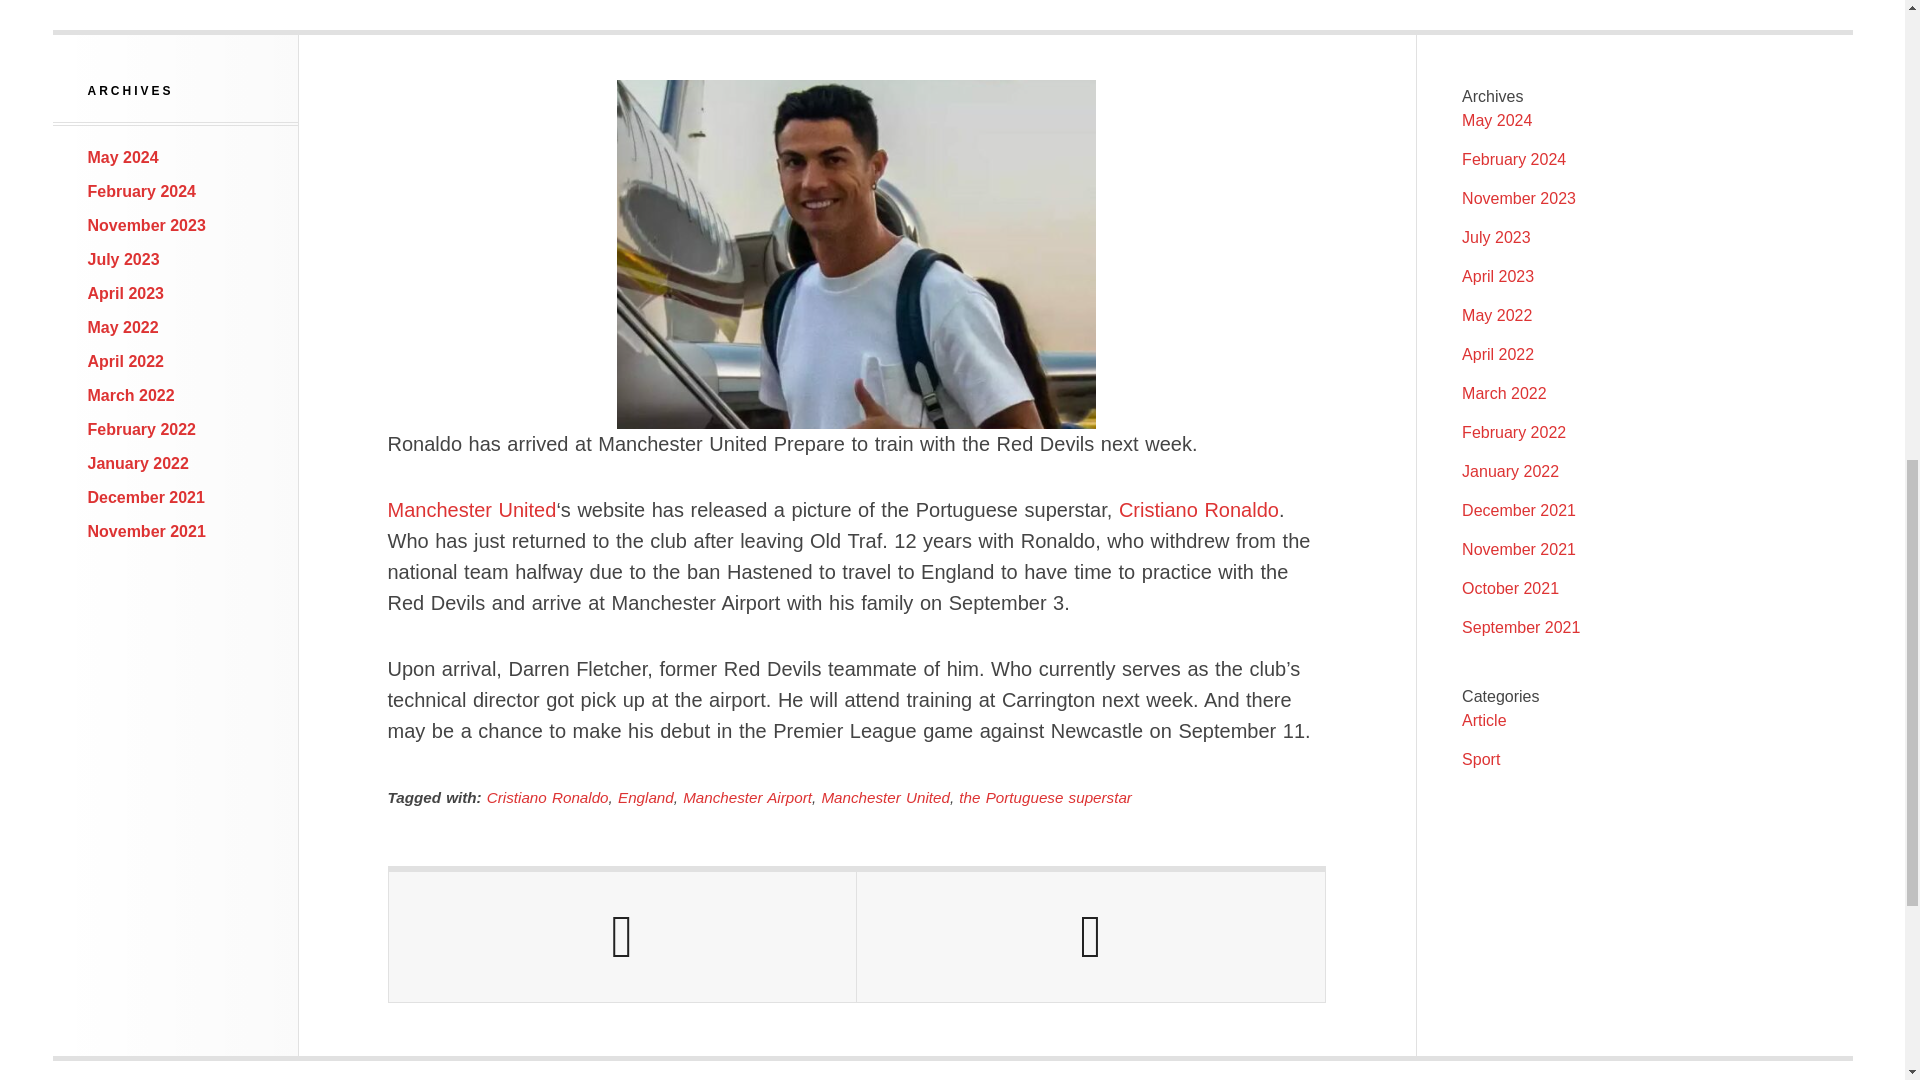 This screenshot has height=1080, width=1920. I want to click on November 2023, so click(1518, 198).